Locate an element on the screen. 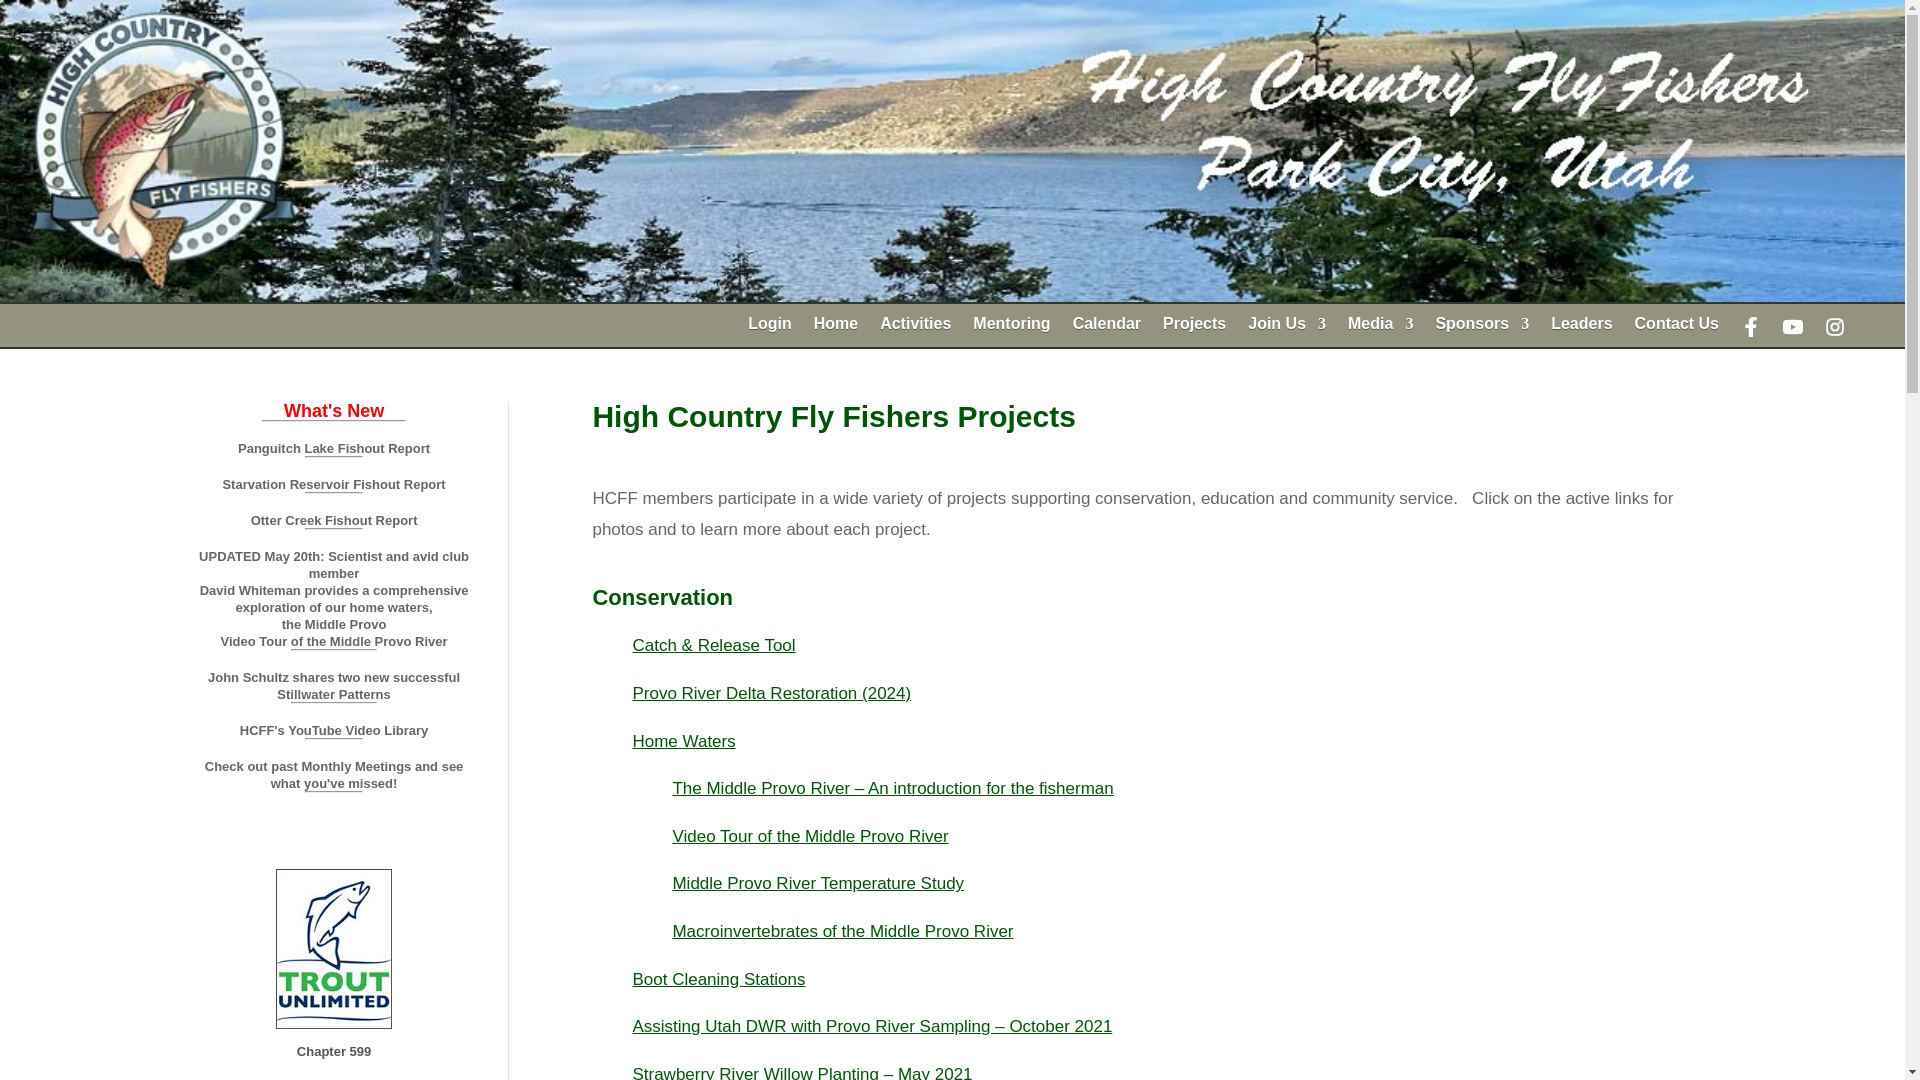  Macroinvertebrates of the Middle Provo River is located at coordinates (842, 931).